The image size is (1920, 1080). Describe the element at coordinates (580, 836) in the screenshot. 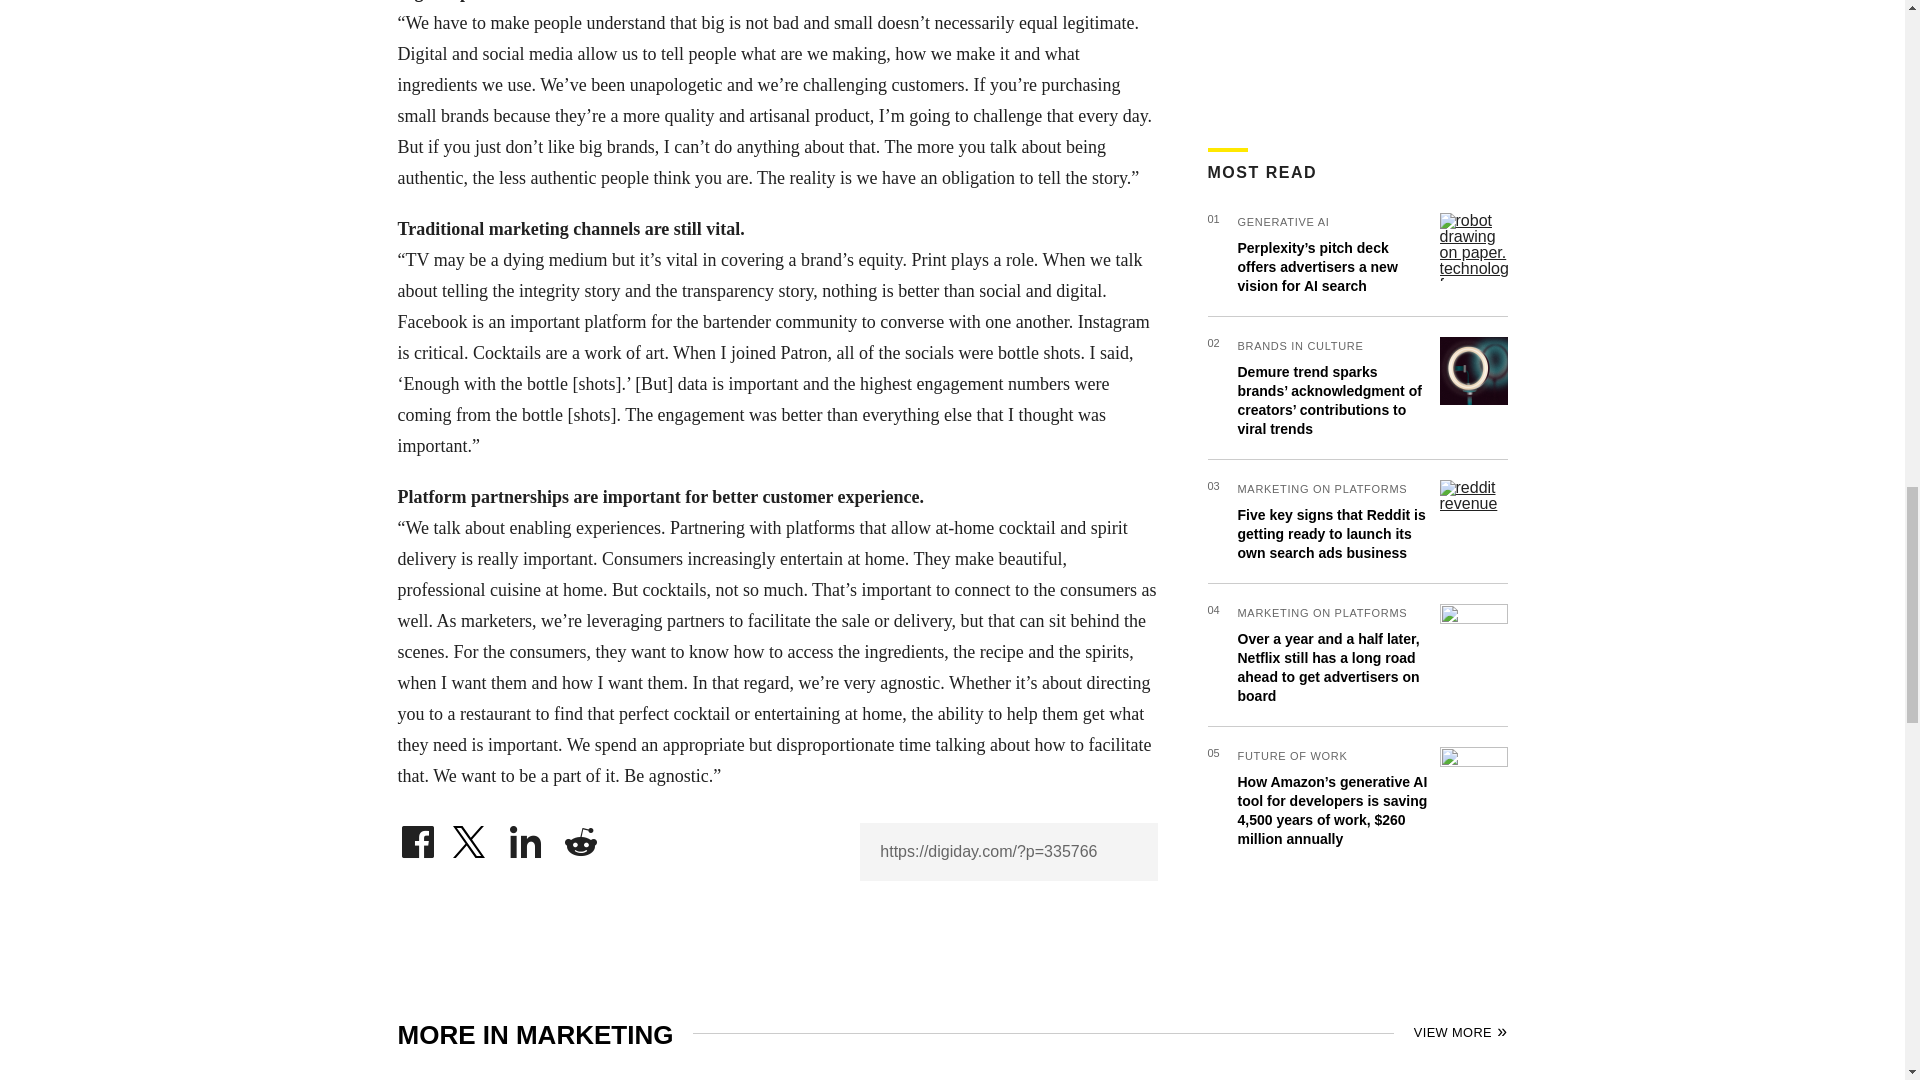

I see `Share on Reddit` at that location.